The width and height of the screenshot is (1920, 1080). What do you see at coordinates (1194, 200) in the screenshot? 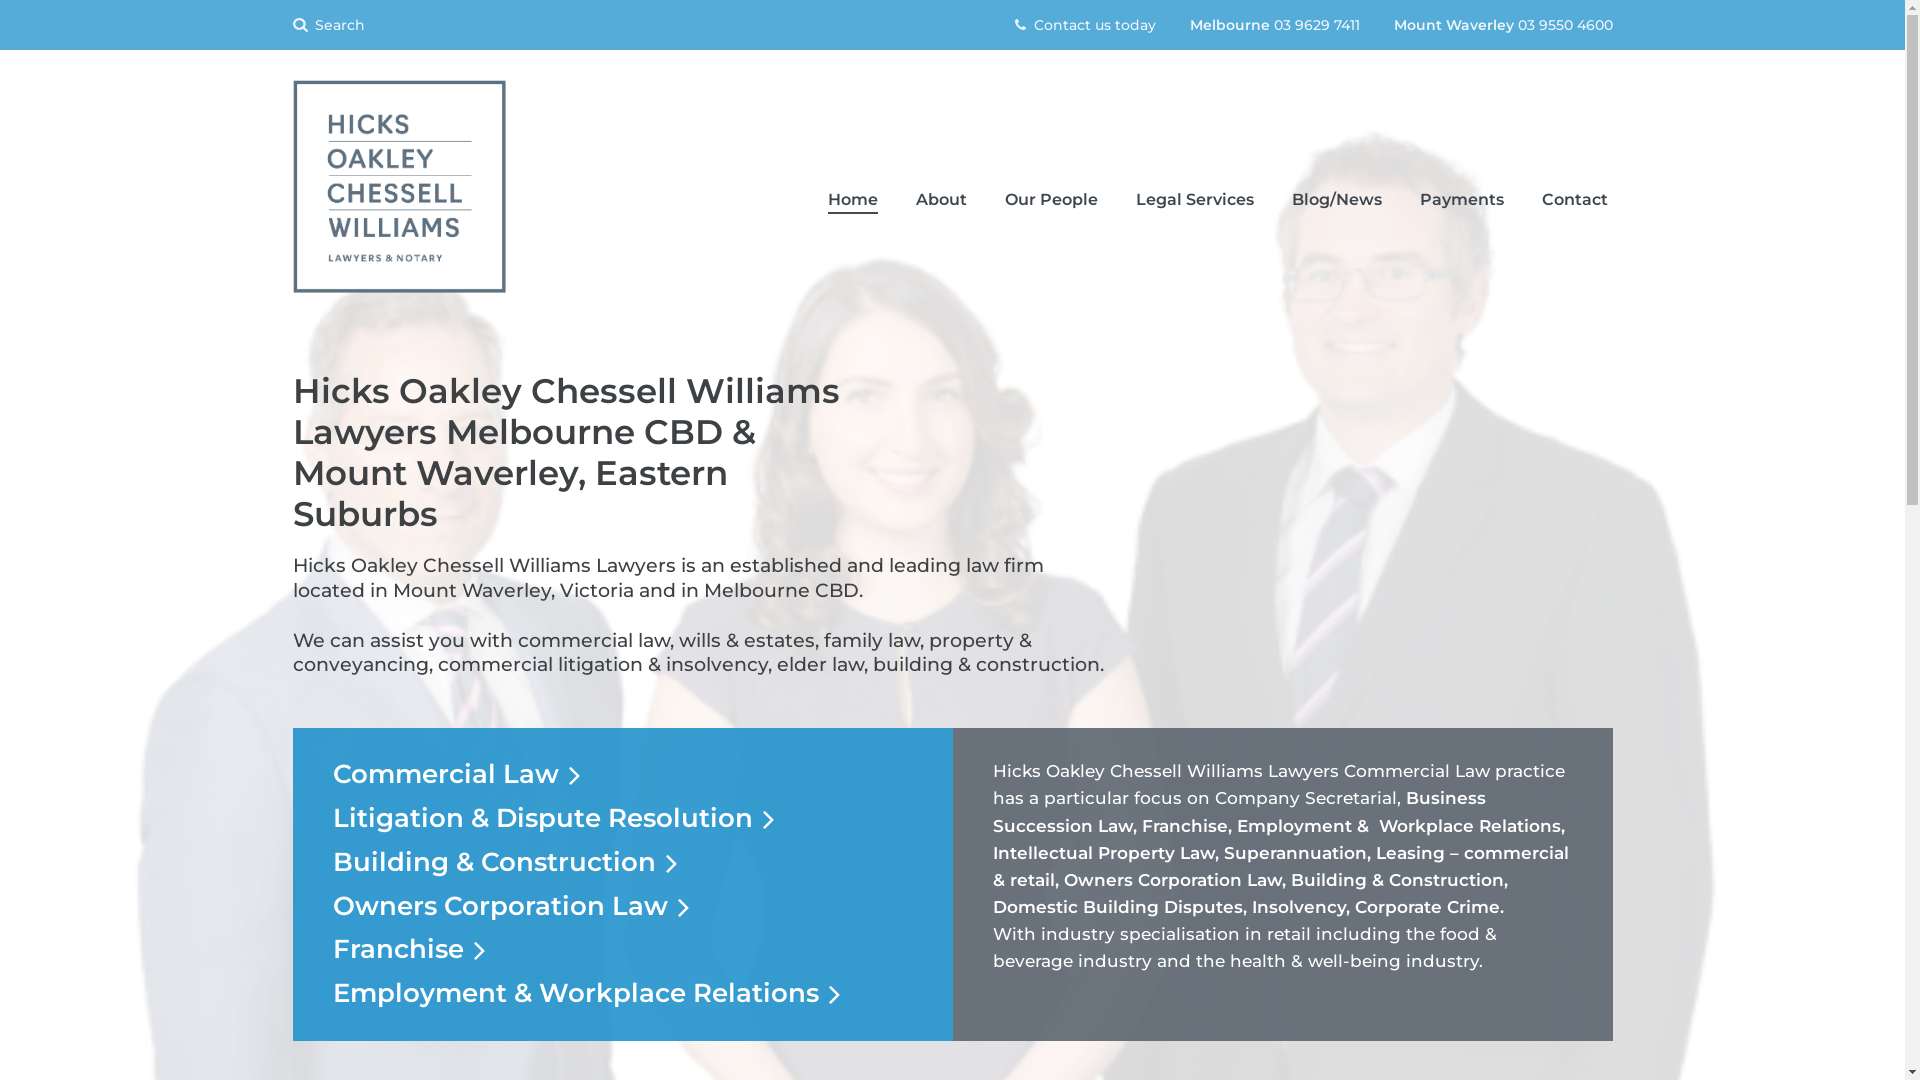
I see `Legal Services` at bounding box center [1194, 200].